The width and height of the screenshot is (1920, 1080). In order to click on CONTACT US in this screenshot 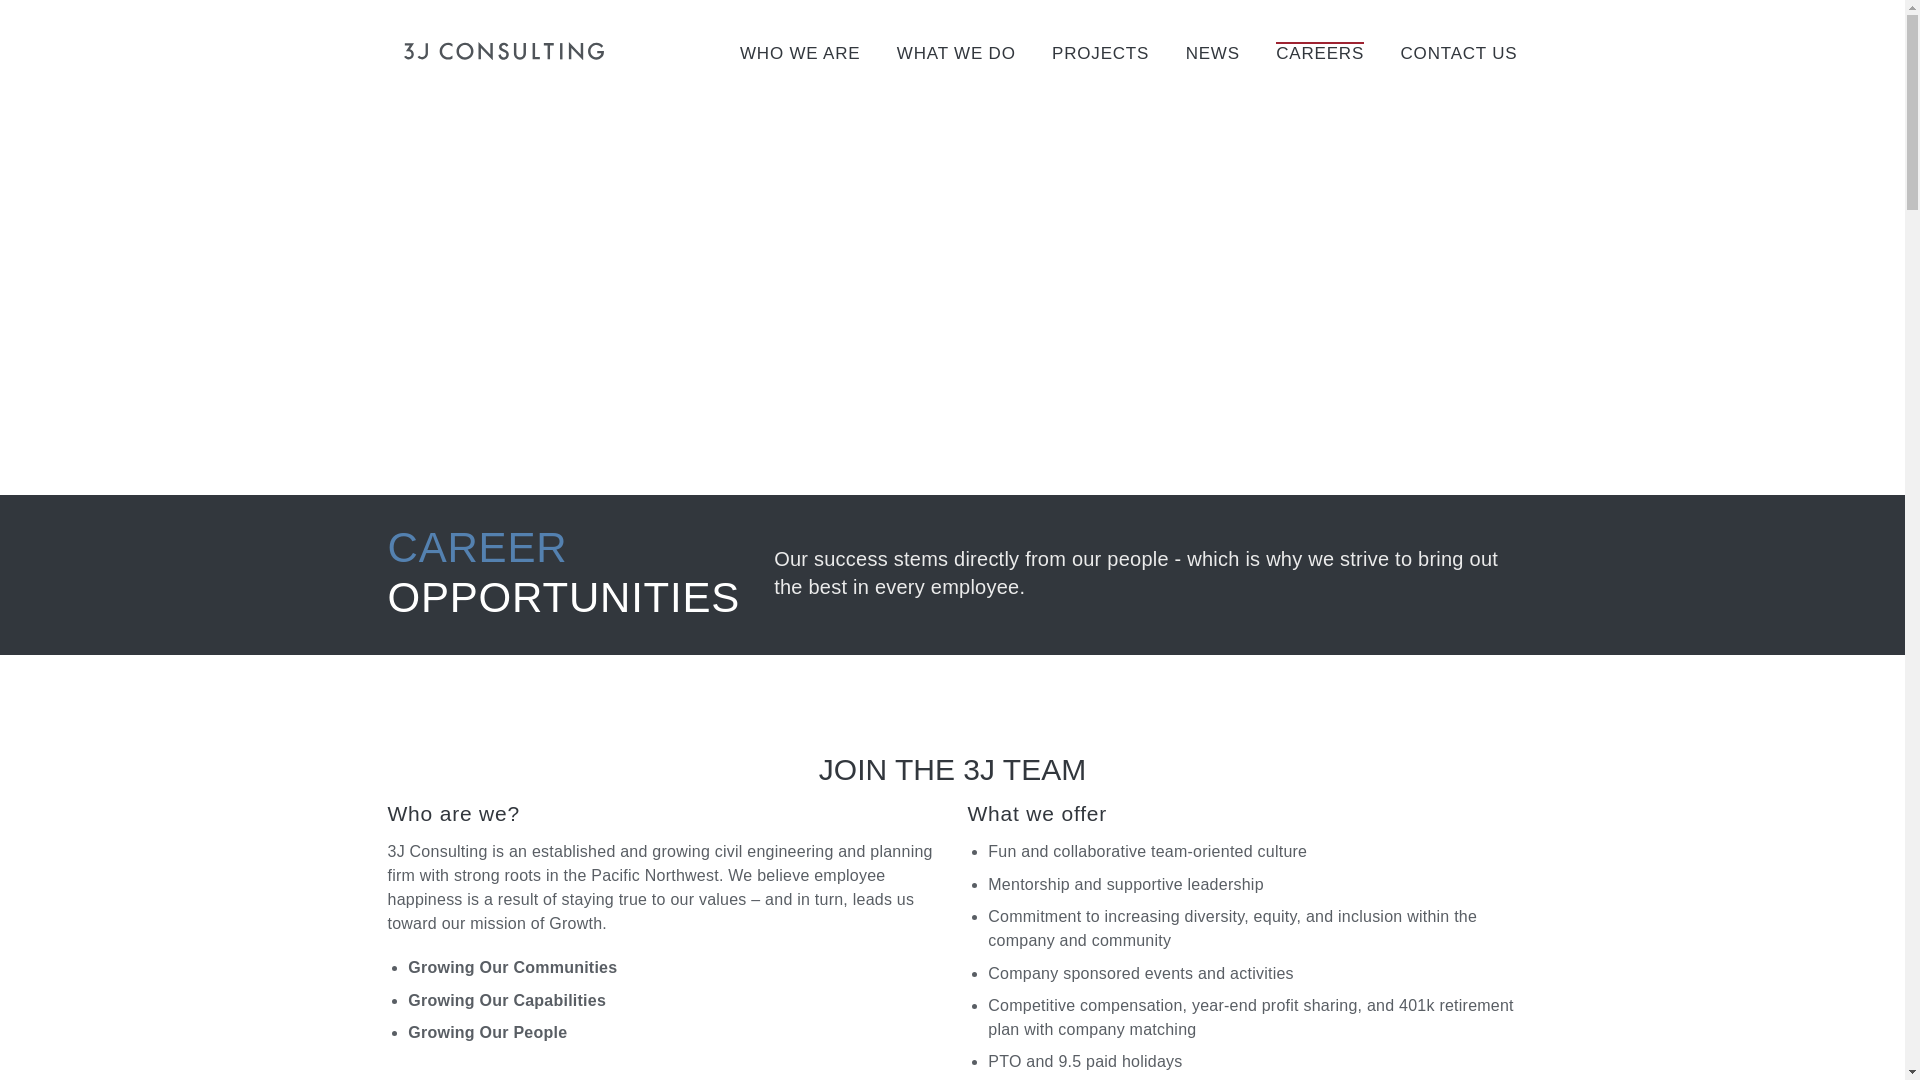, I will do `click(1460, 52)`.